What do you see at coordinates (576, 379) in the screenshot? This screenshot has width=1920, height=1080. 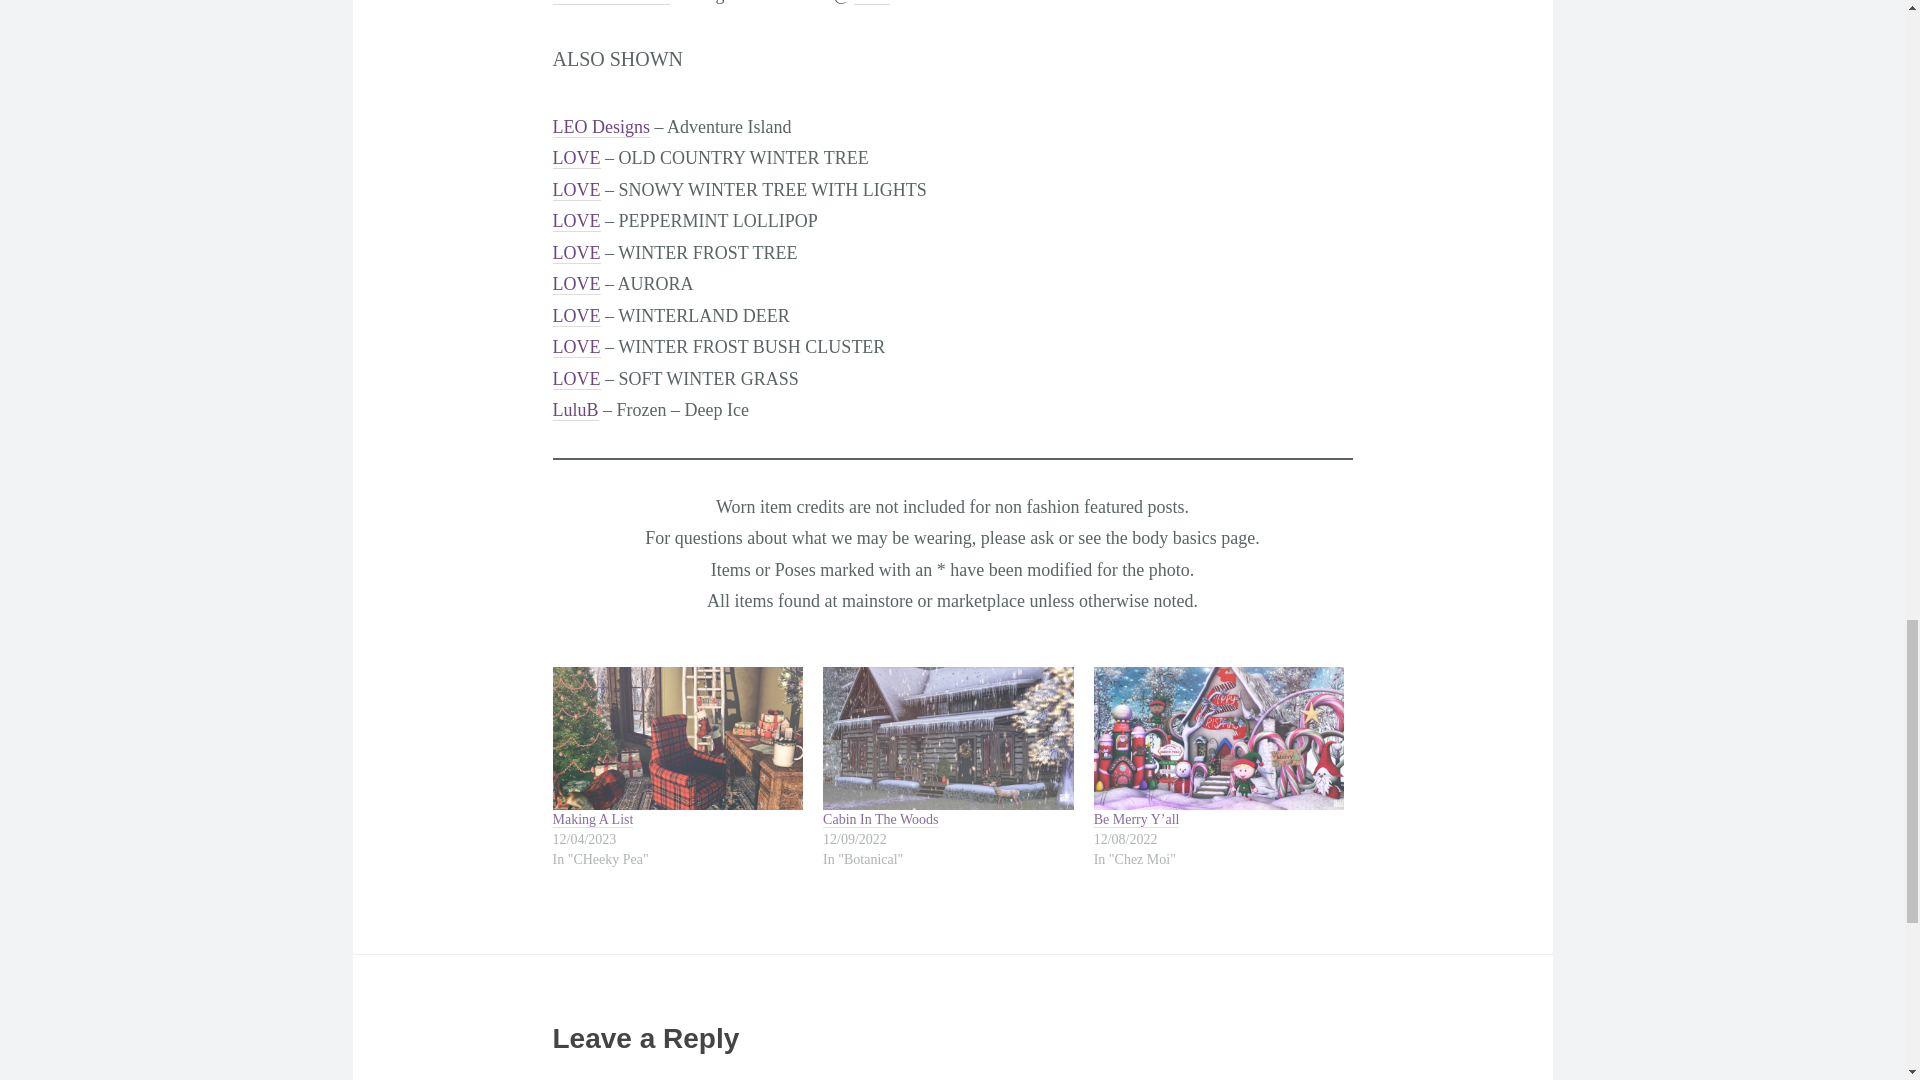 I see `LOVE` at bounding box center [576, 379].